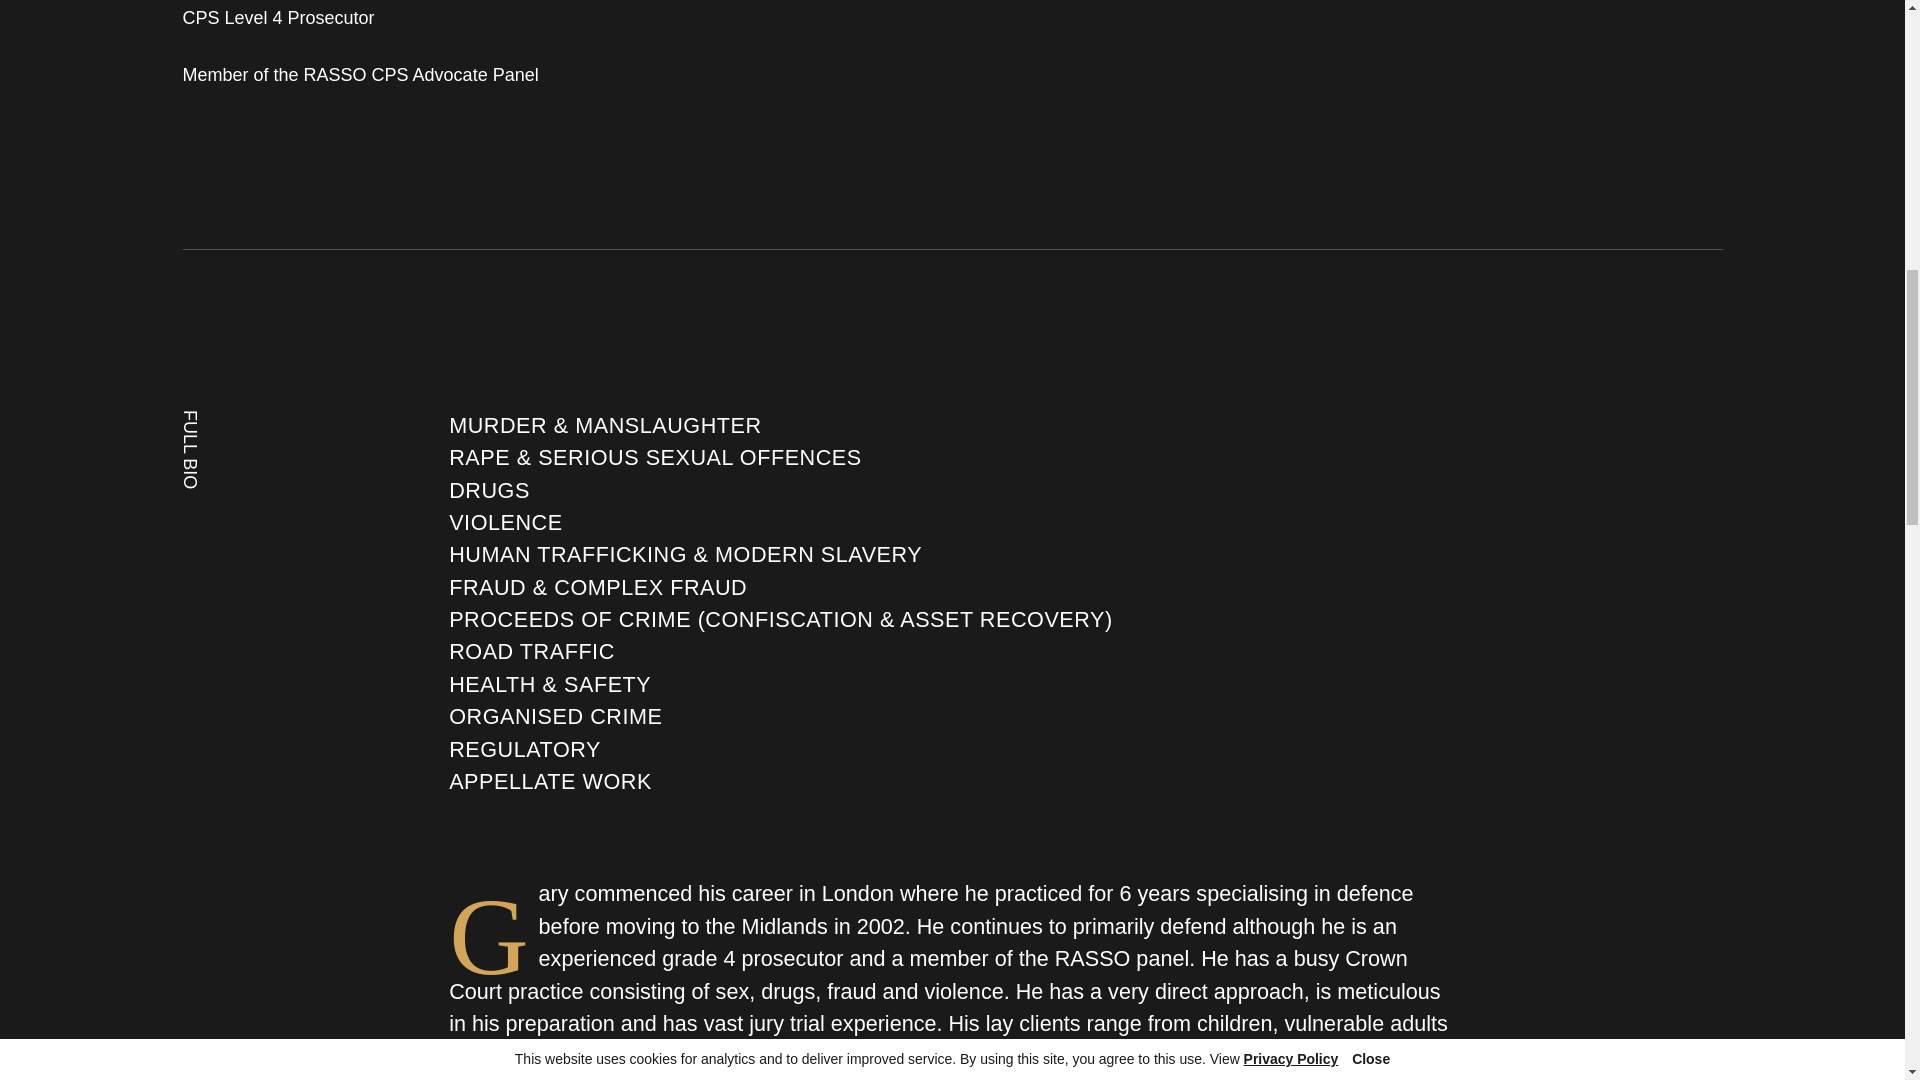 This screenshot has width=1920, height=1080. Describe the element at coordinates (489, 490) in the screenshot. I see `DRUGS` at that location.